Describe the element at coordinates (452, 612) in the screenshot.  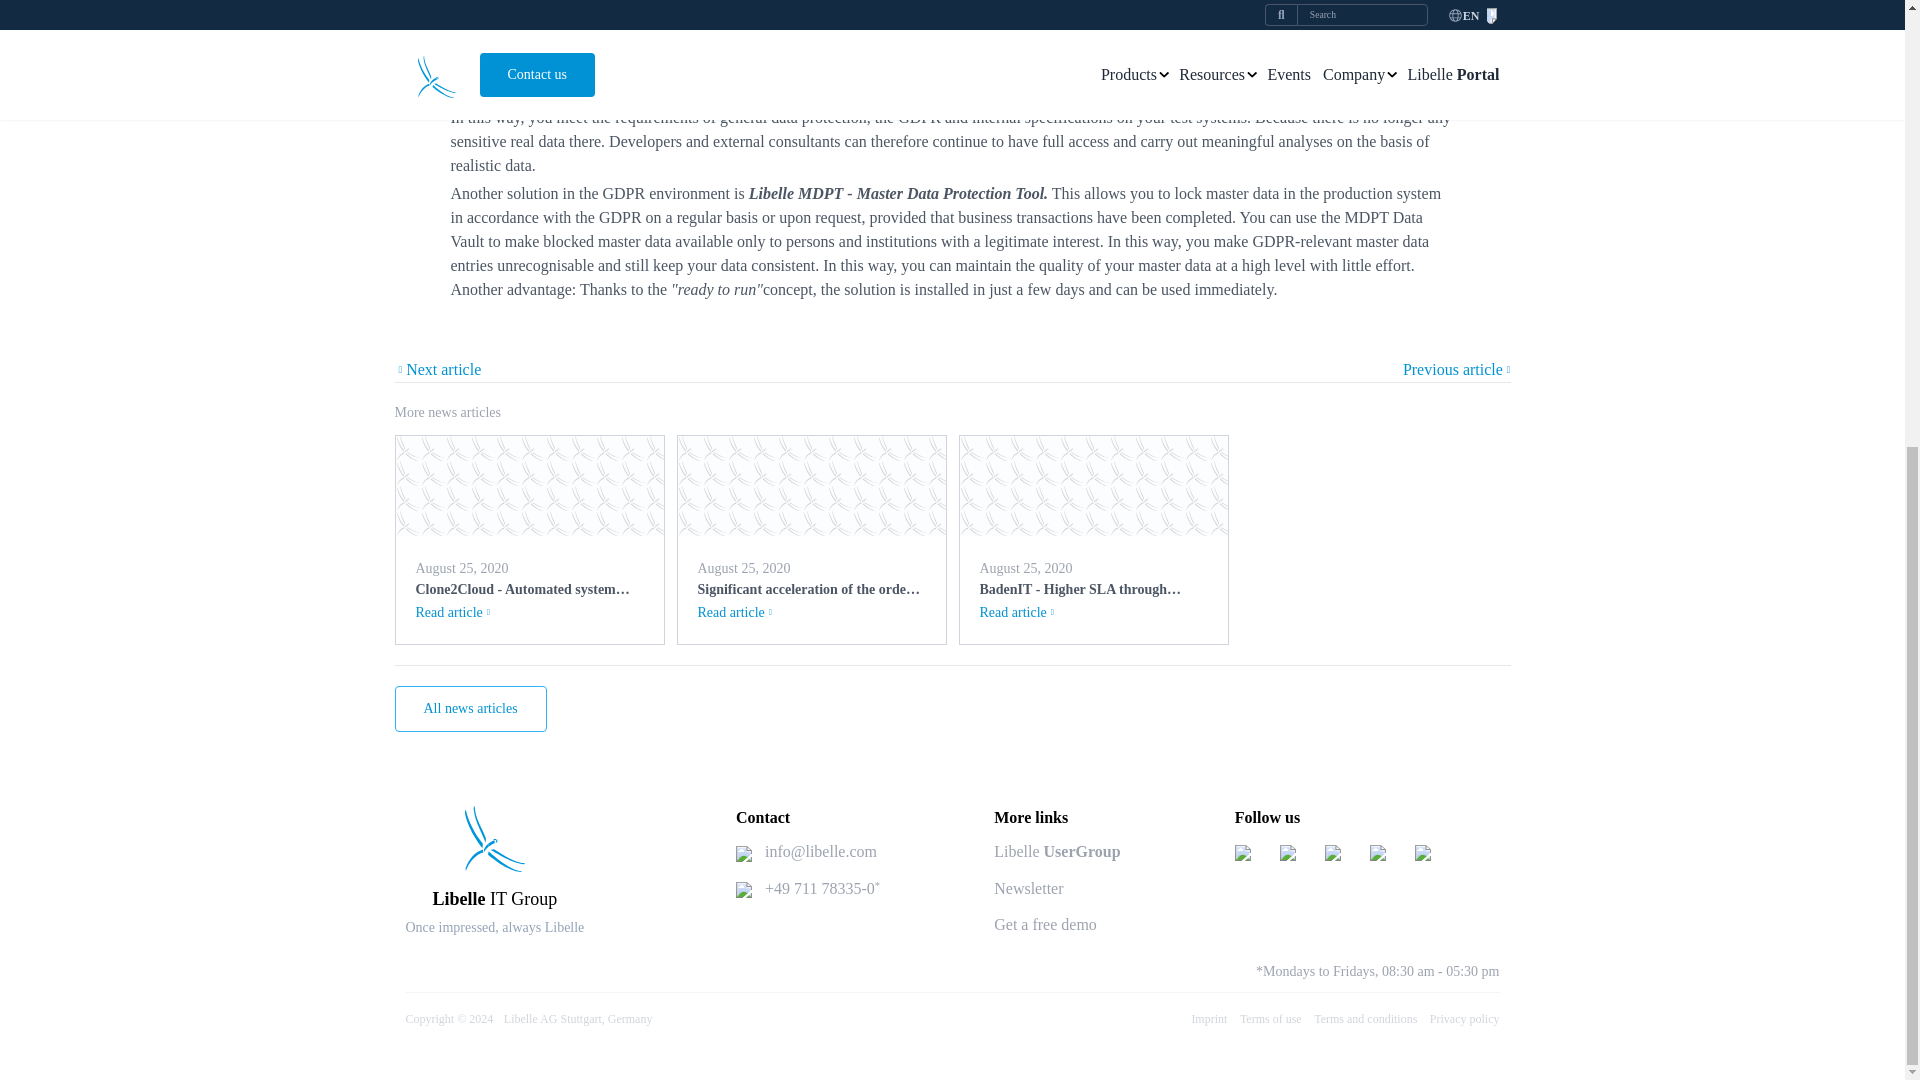
I see `Read article` at that location.